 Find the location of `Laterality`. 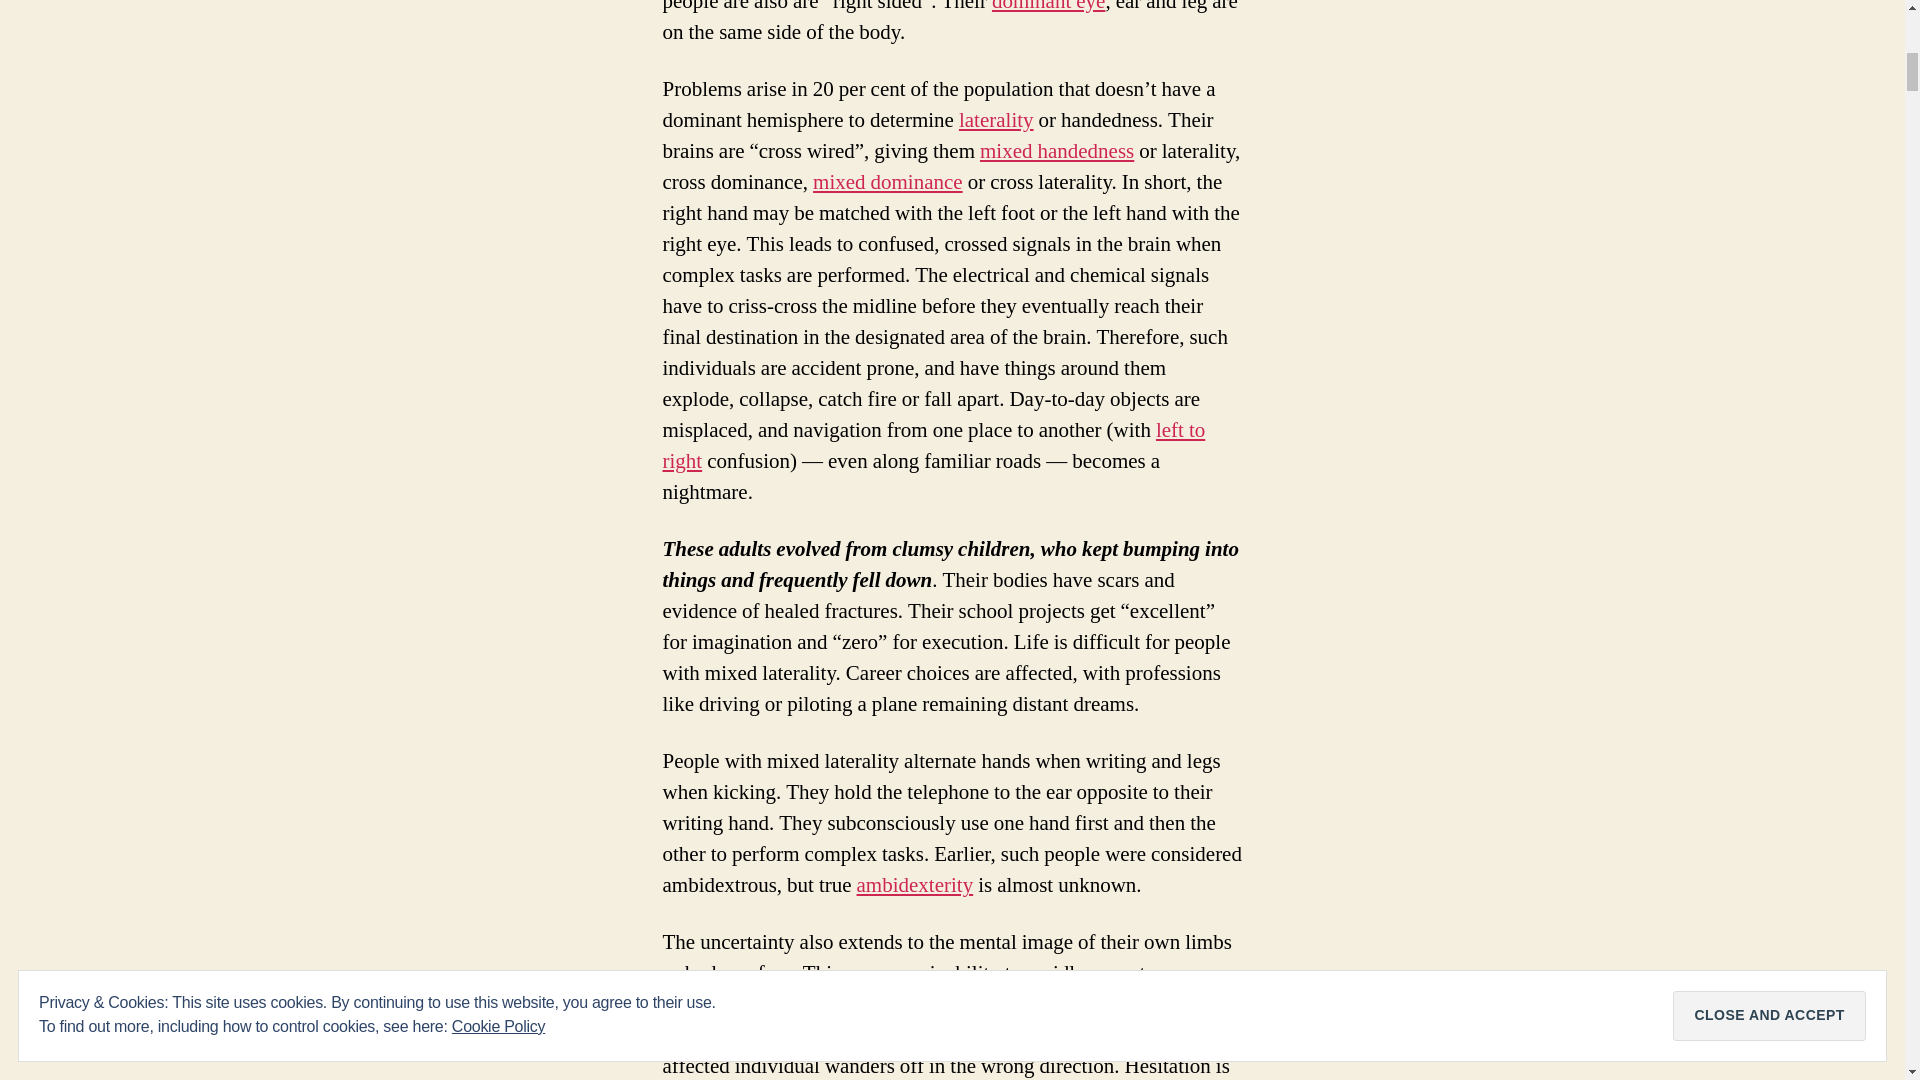

Laterality is located at coordinates (996, 120).